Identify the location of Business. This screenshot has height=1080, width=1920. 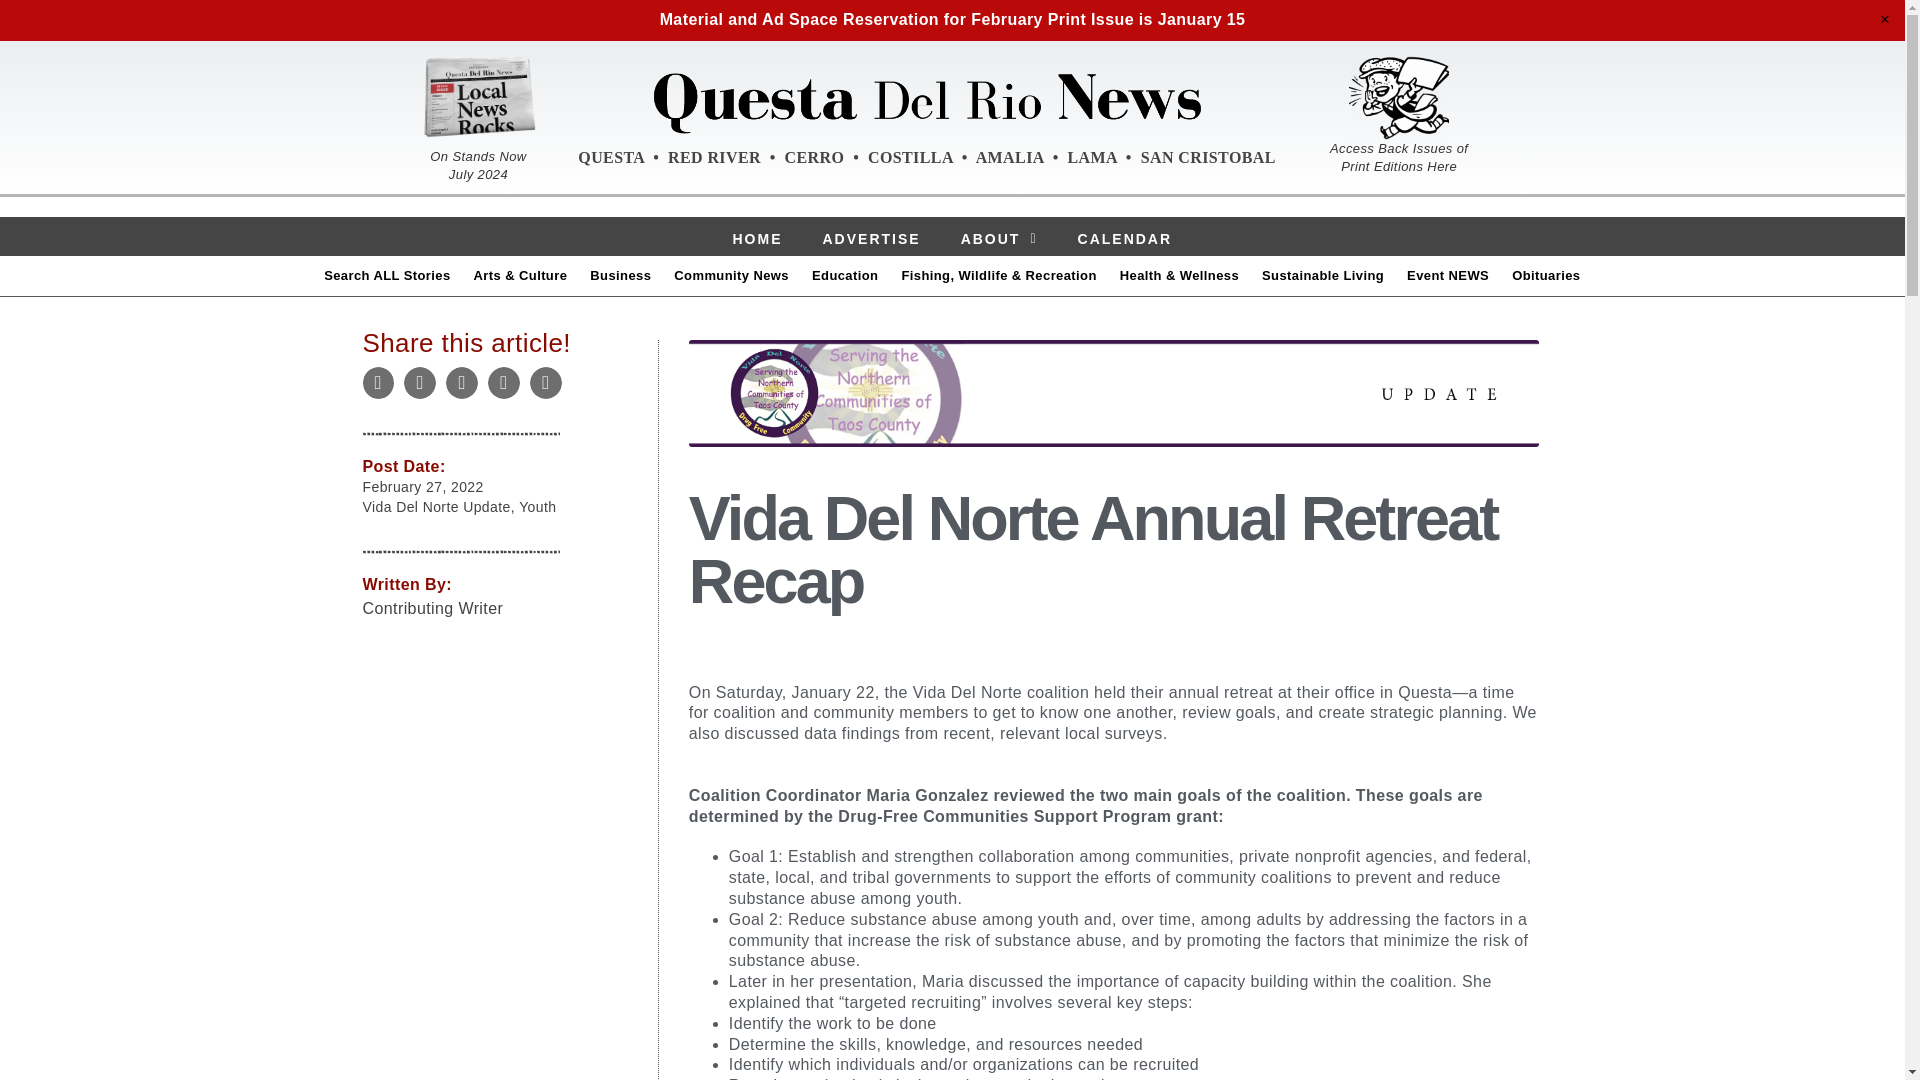
(620, 276).